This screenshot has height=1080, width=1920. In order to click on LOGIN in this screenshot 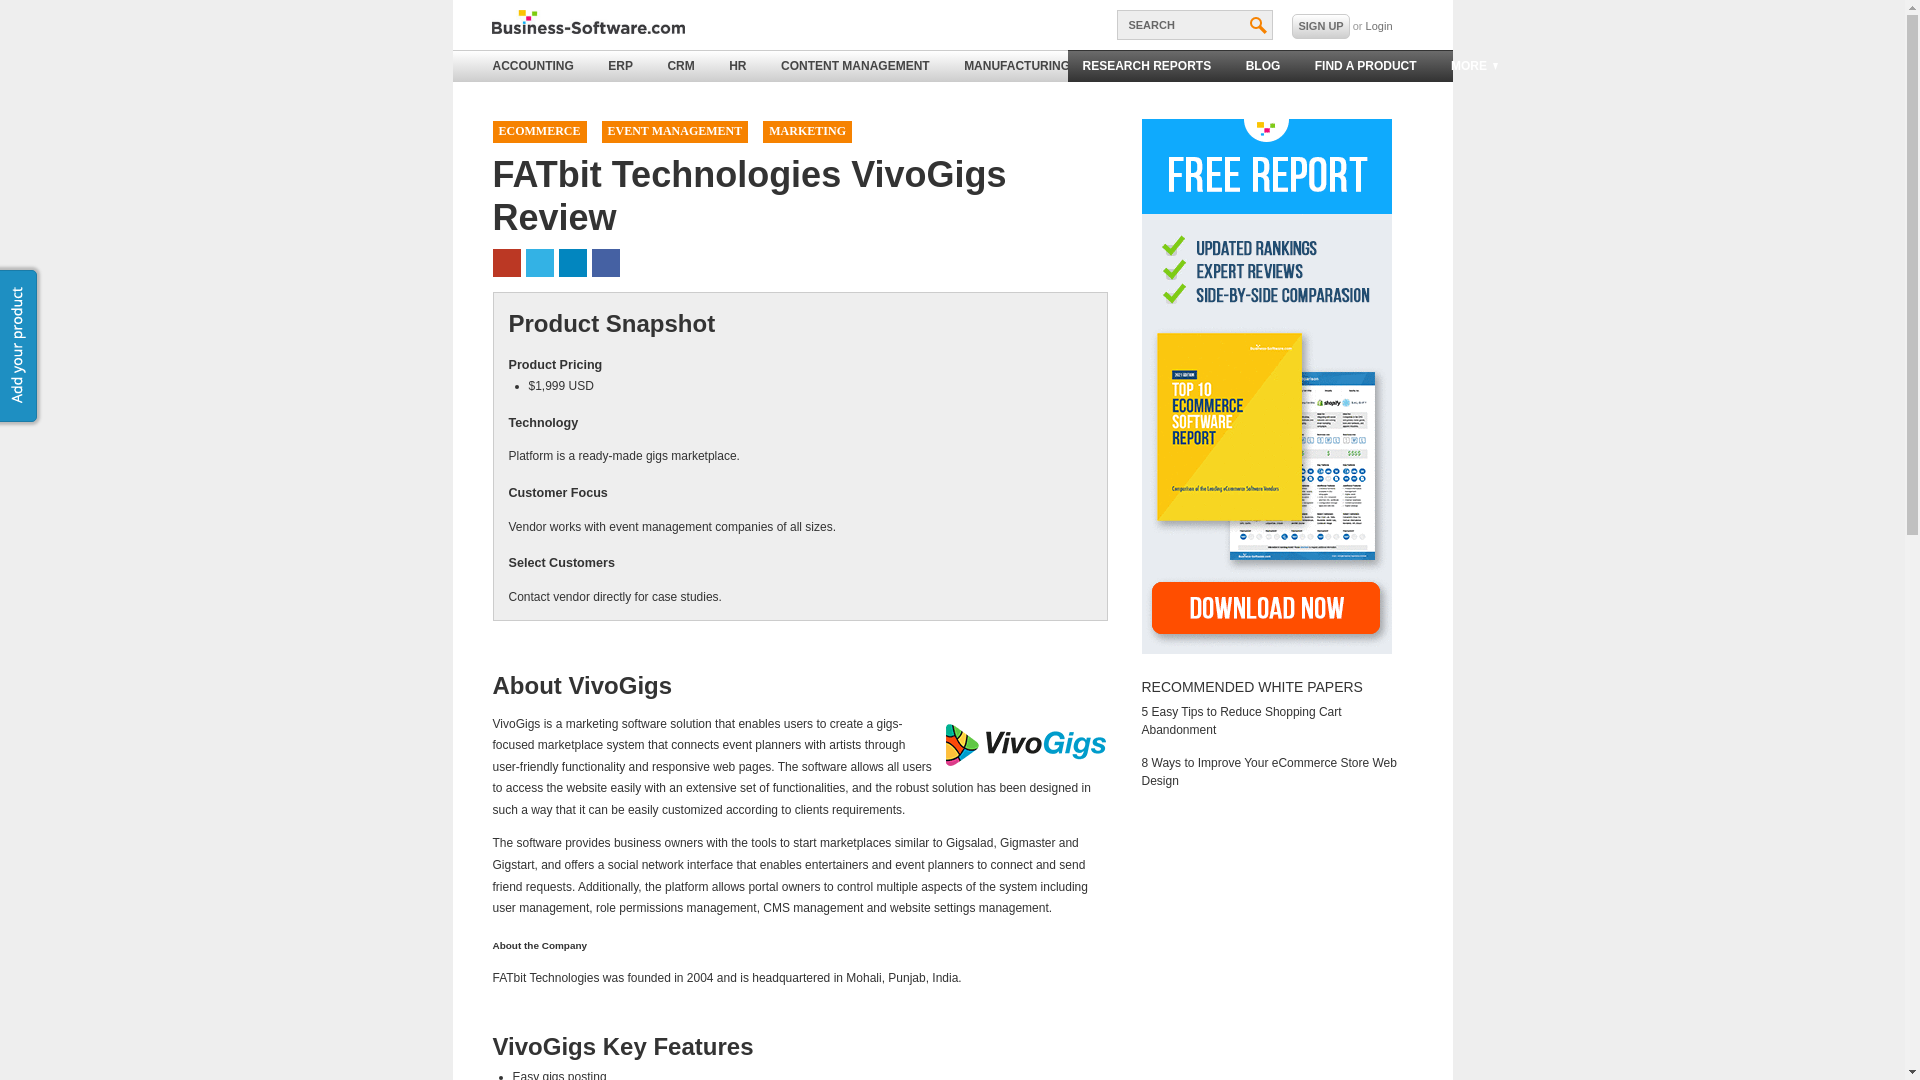, I will do `click(1379, 26)`.